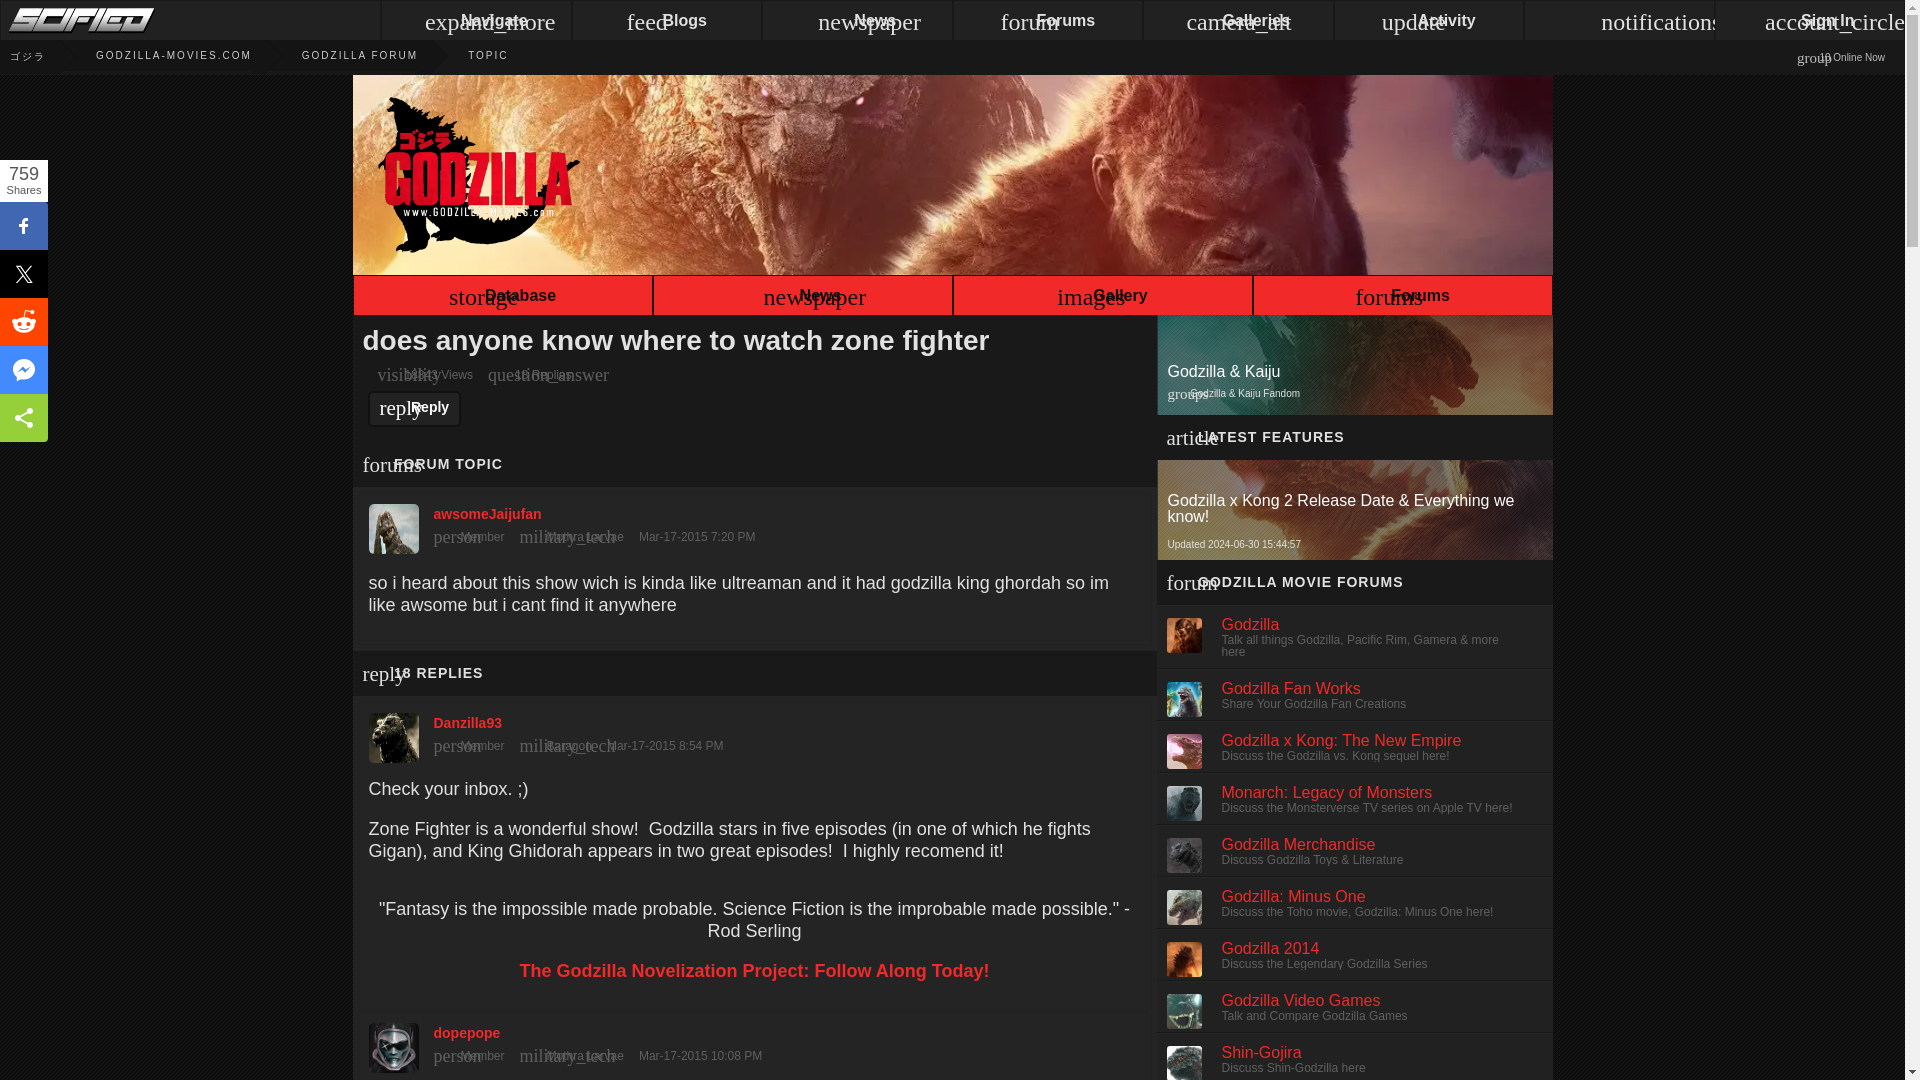 This screenshot has height=1080, width=1920. What do you see at coordinates (148, 55) in the screenshot?
I see `GODZILLA-MOVIES.COM` at bounding box center [148, 55].